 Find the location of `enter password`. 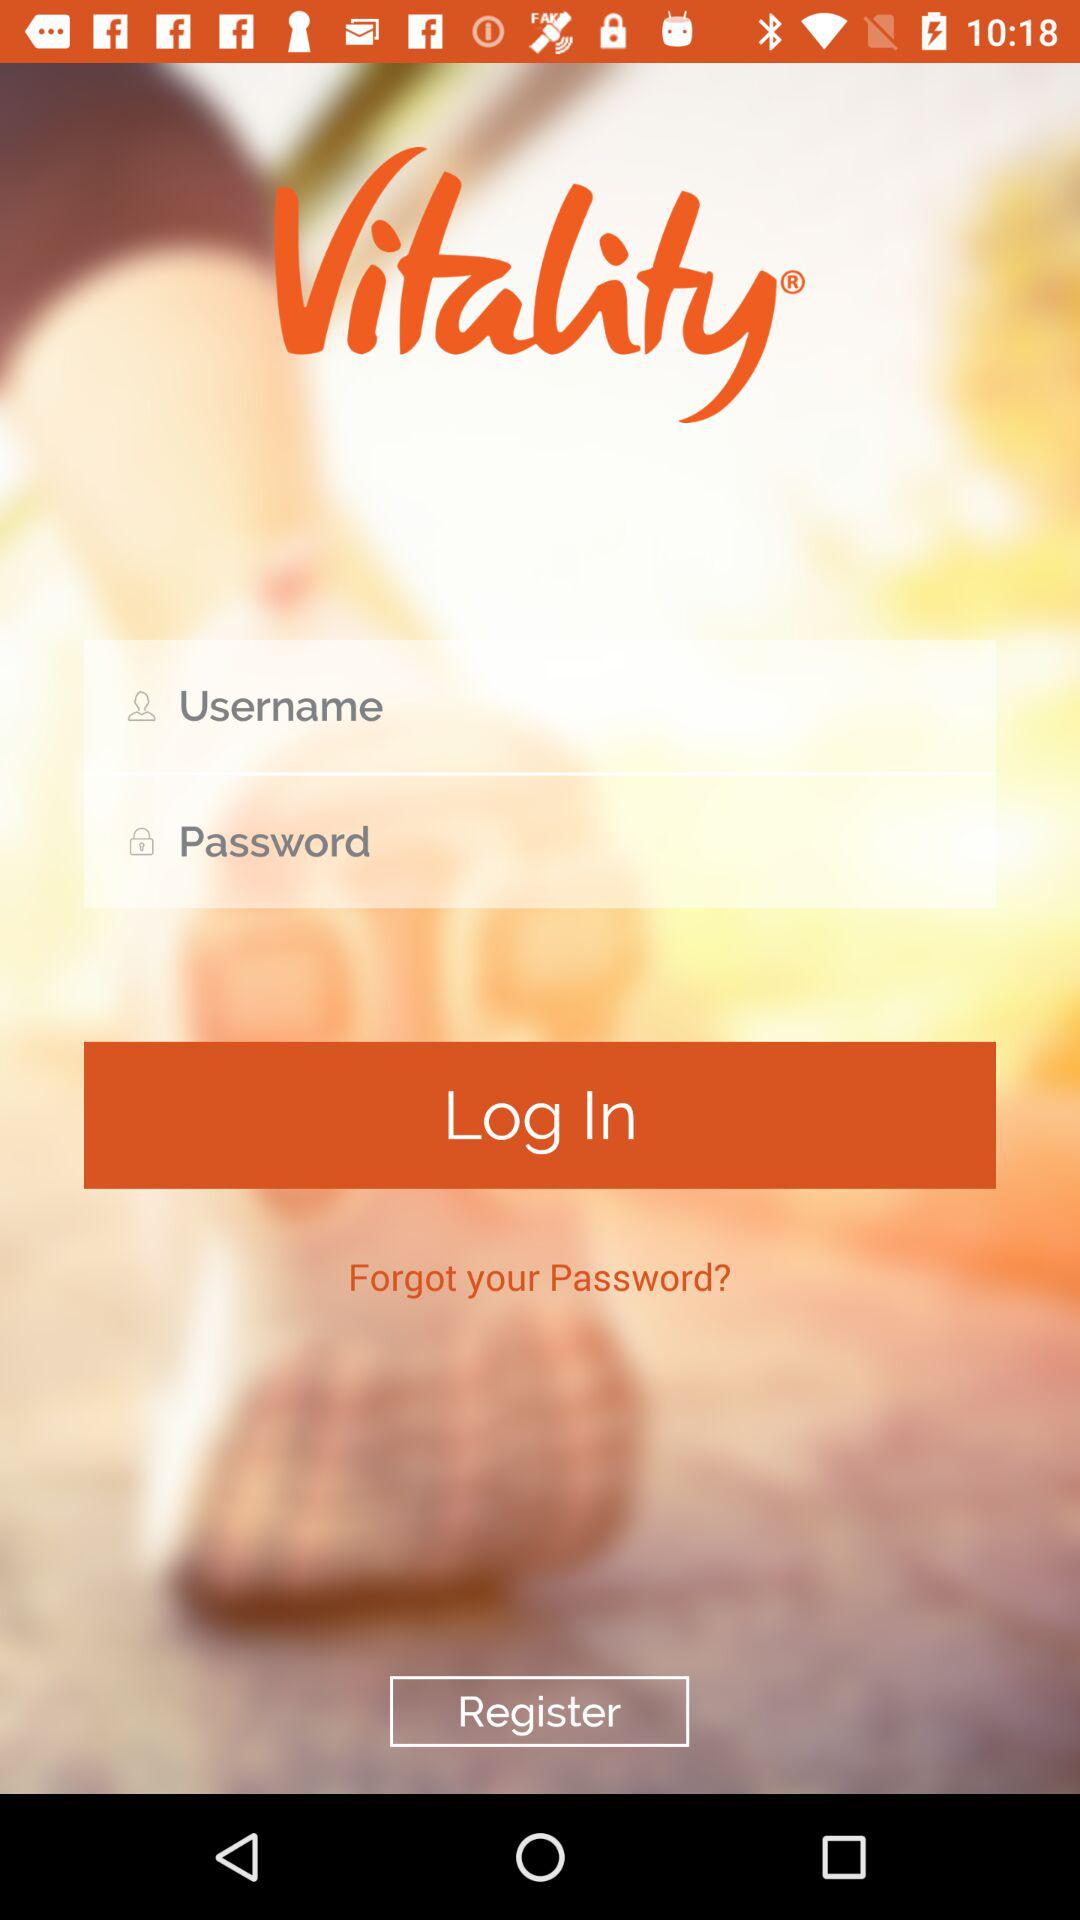

enter password is located at coordinates (540, 842).